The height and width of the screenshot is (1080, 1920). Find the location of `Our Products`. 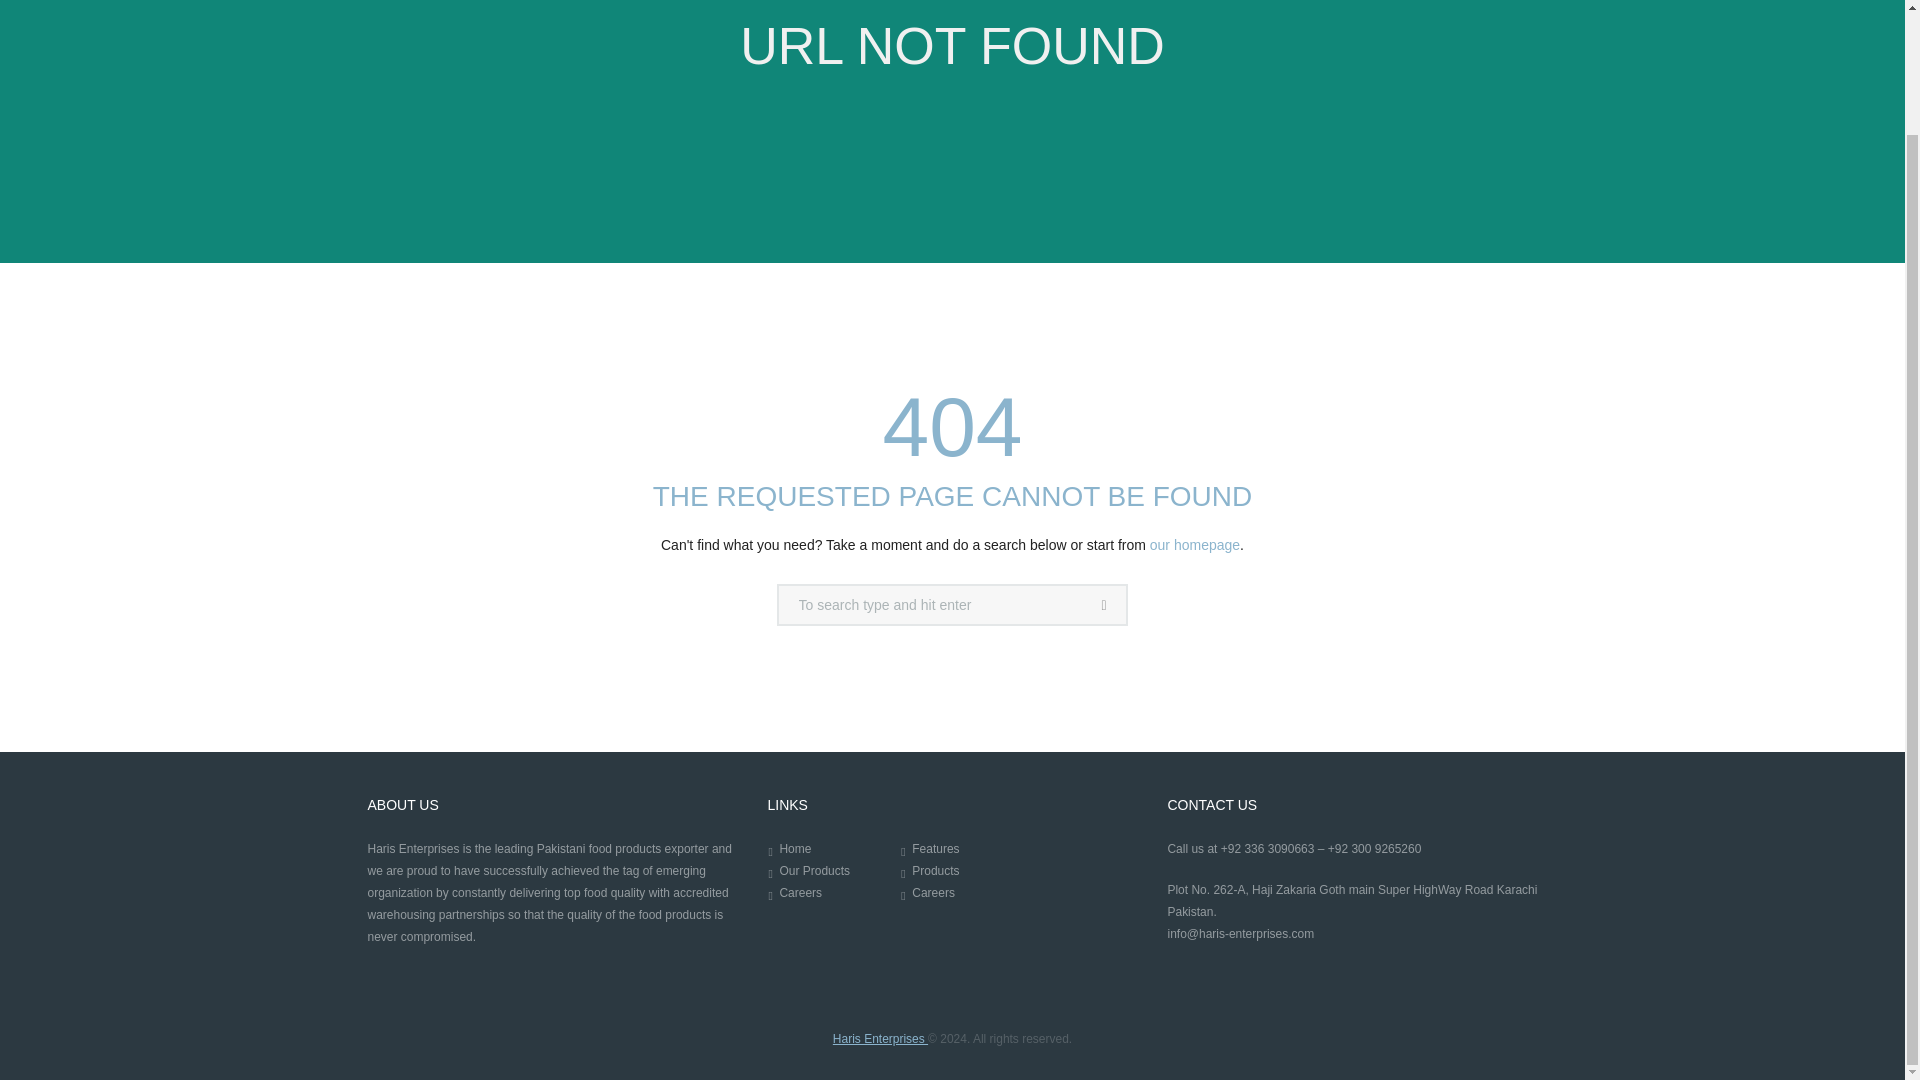

Our Products is located at coordinates (814, 871).